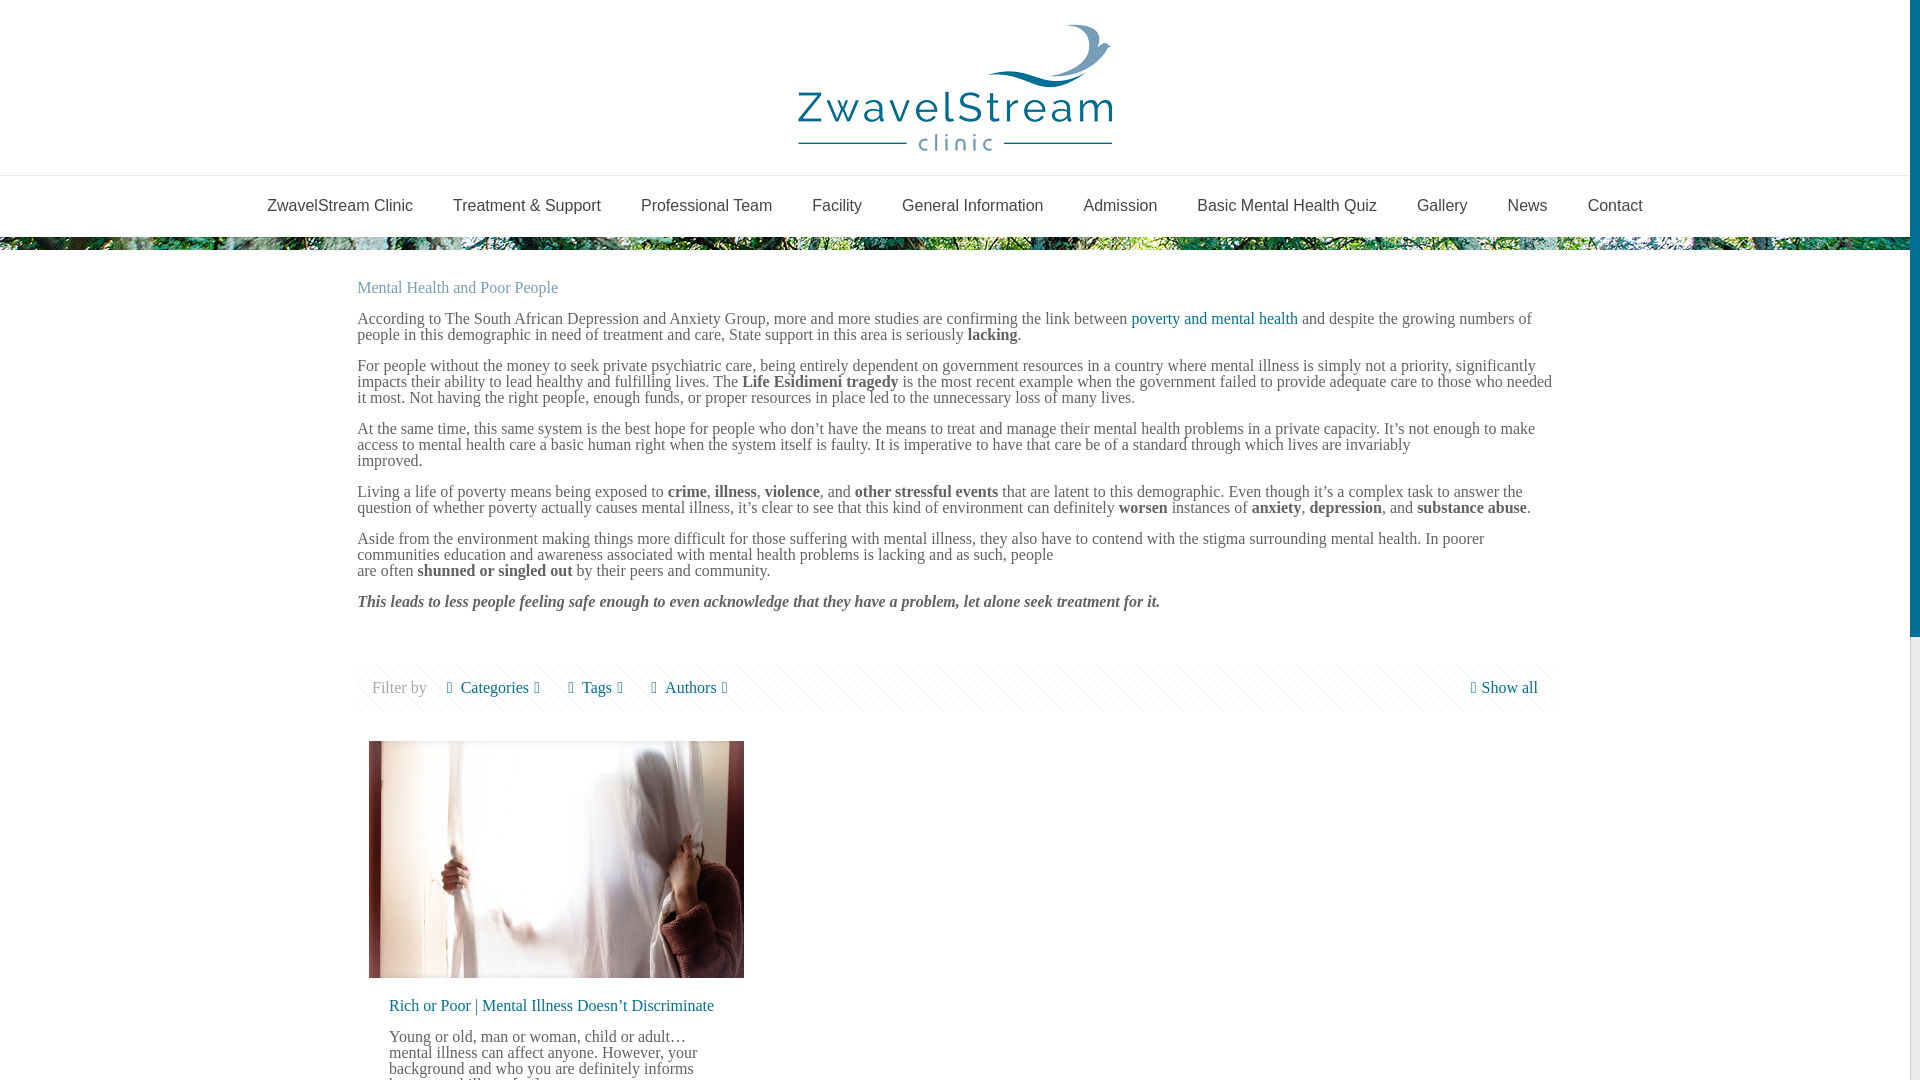 The image size is (1920, 1080). I want to click on Gallery, so click(1442, 206).